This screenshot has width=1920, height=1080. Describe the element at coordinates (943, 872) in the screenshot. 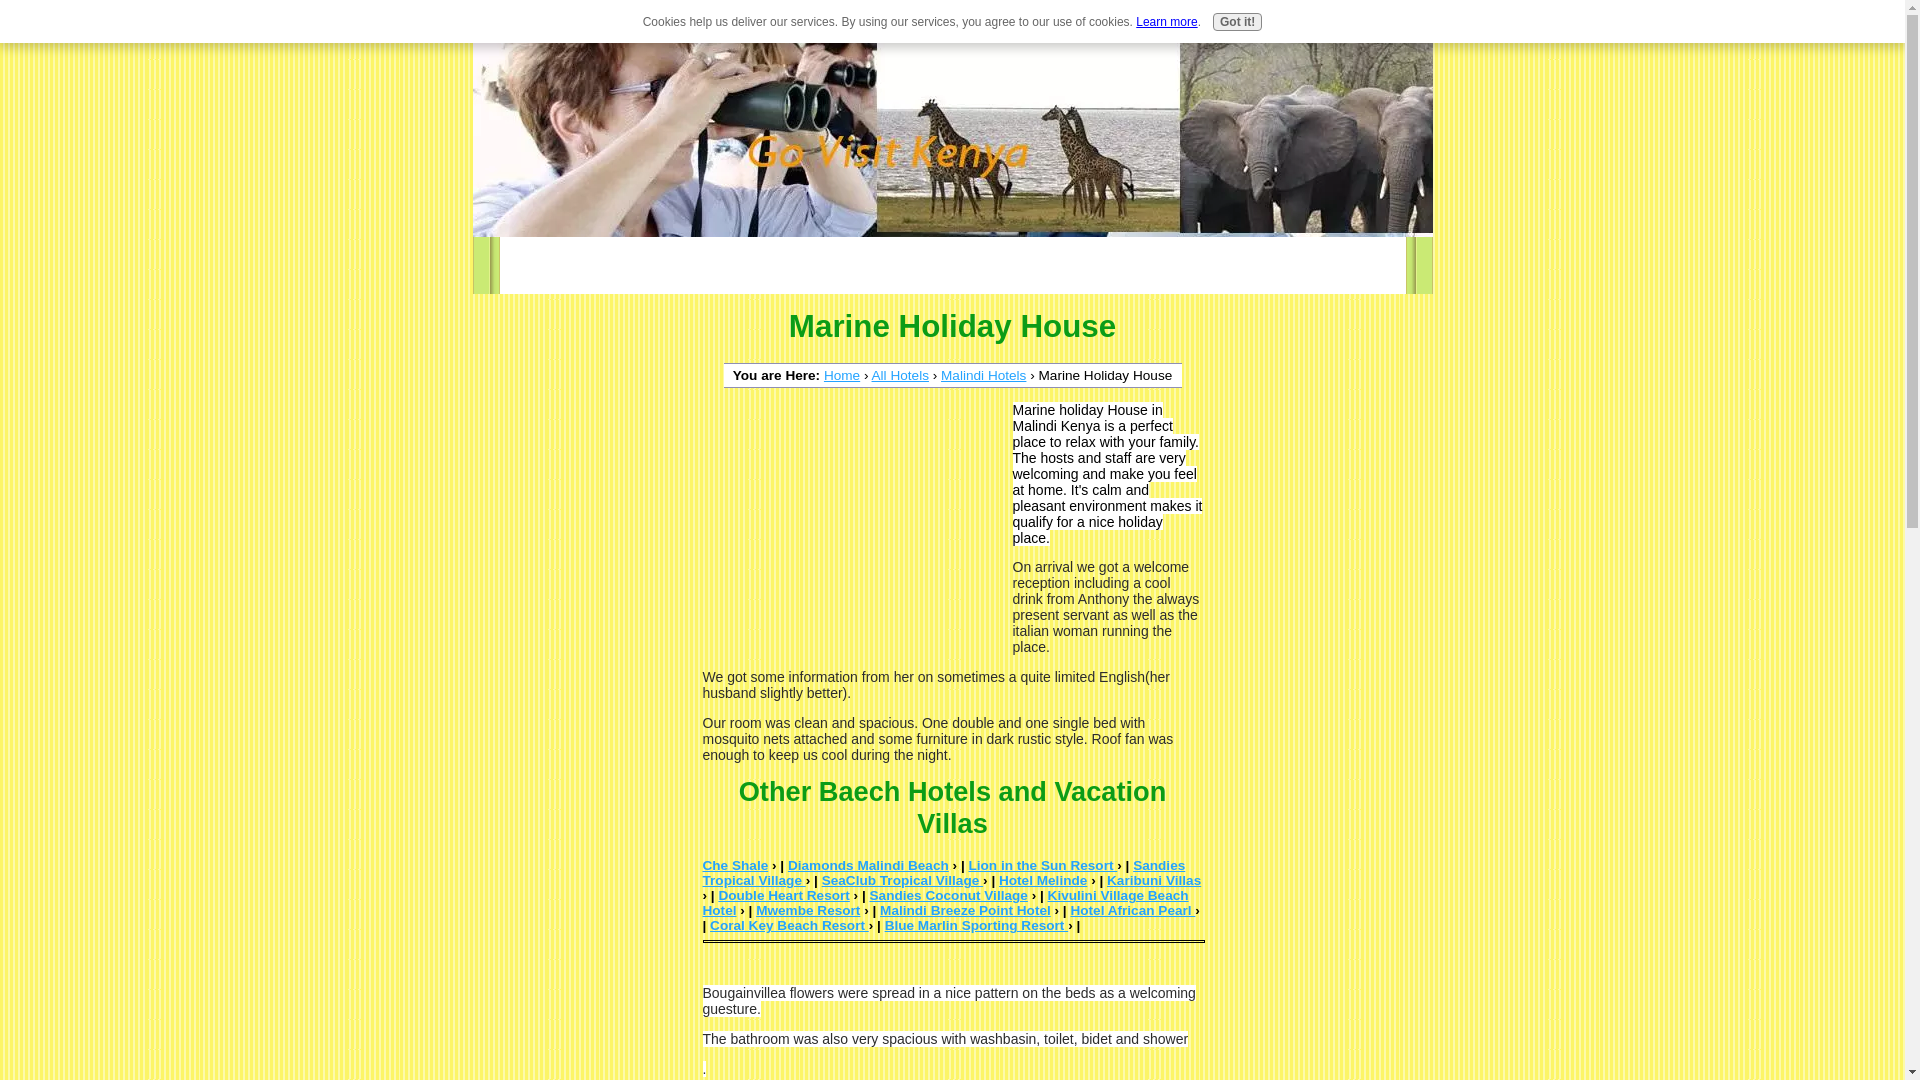

I see `Sandies Tropical Village` at that location.